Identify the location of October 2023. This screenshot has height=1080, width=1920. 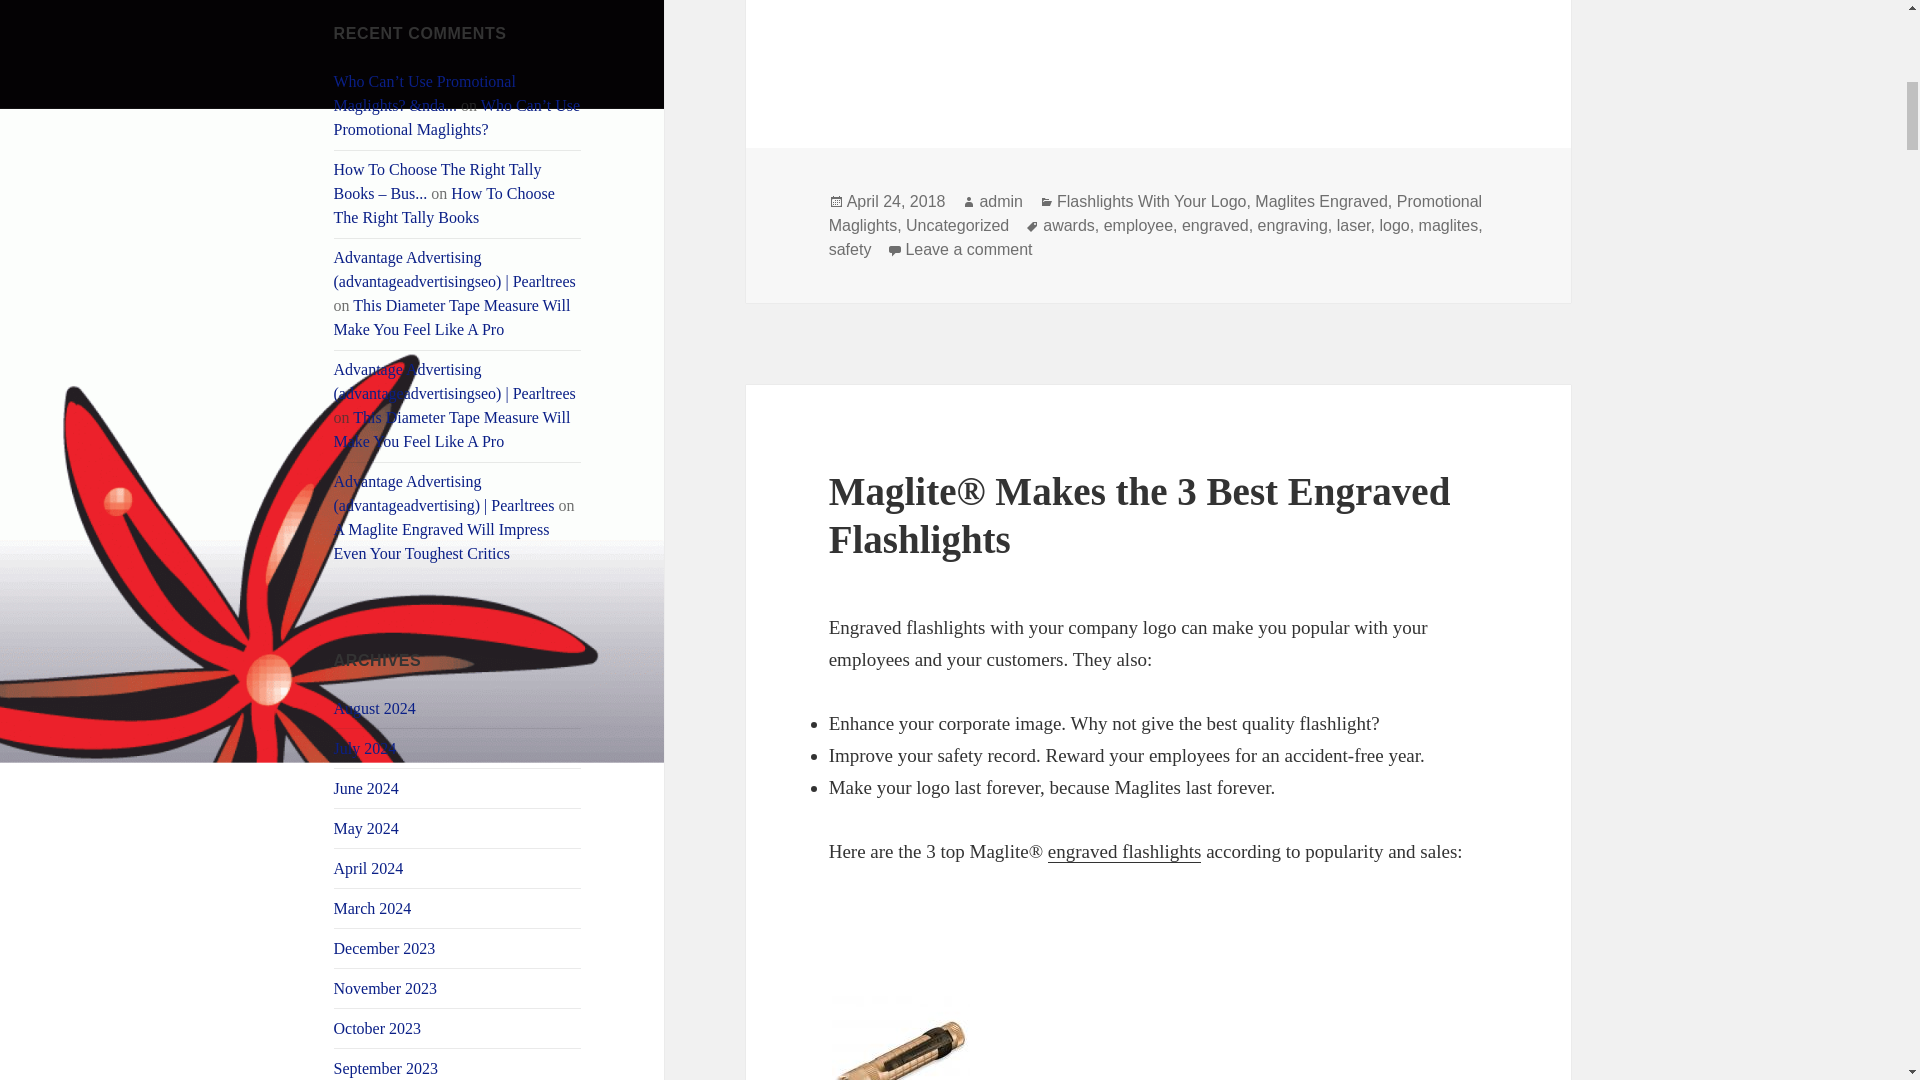
(378, 1028).